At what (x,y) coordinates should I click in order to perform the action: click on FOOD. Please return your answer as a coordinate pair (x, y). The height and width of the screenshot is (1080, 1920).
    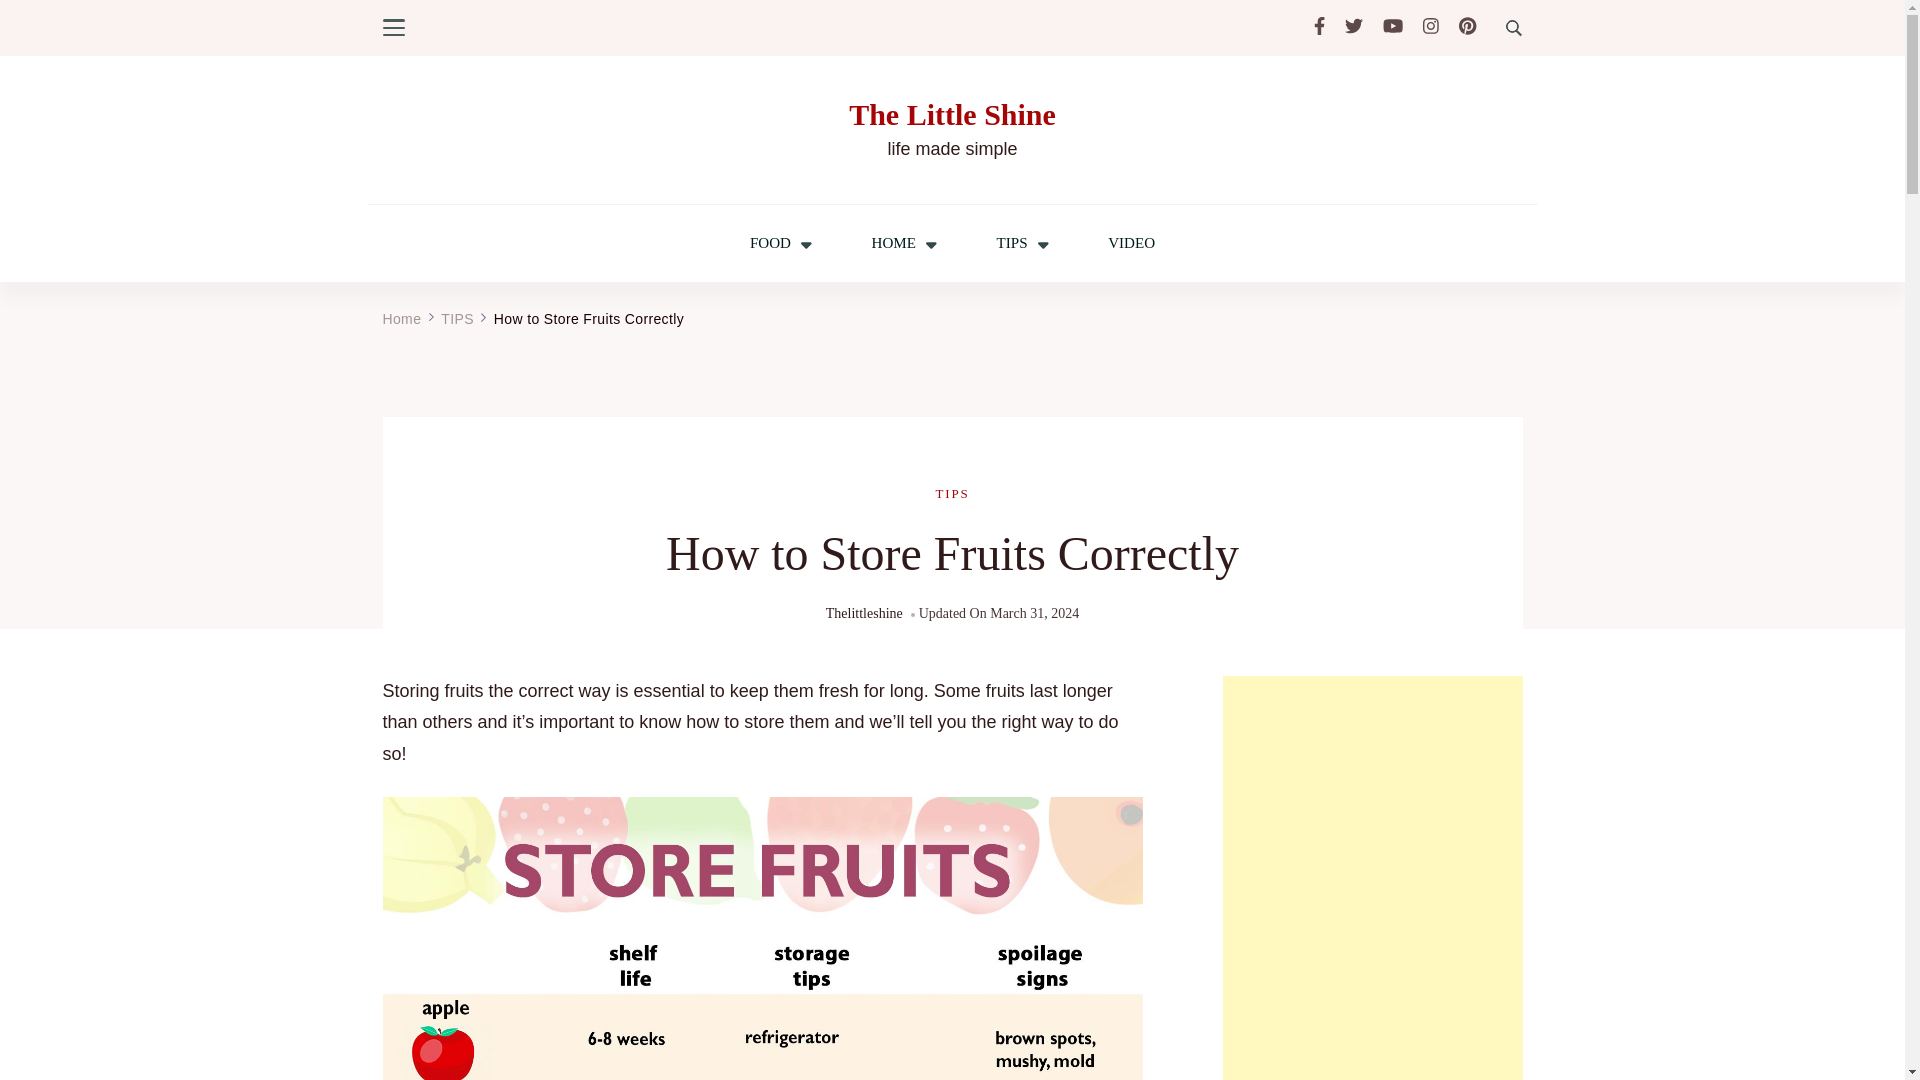
    Looking at the image, I should click on (770, 243).